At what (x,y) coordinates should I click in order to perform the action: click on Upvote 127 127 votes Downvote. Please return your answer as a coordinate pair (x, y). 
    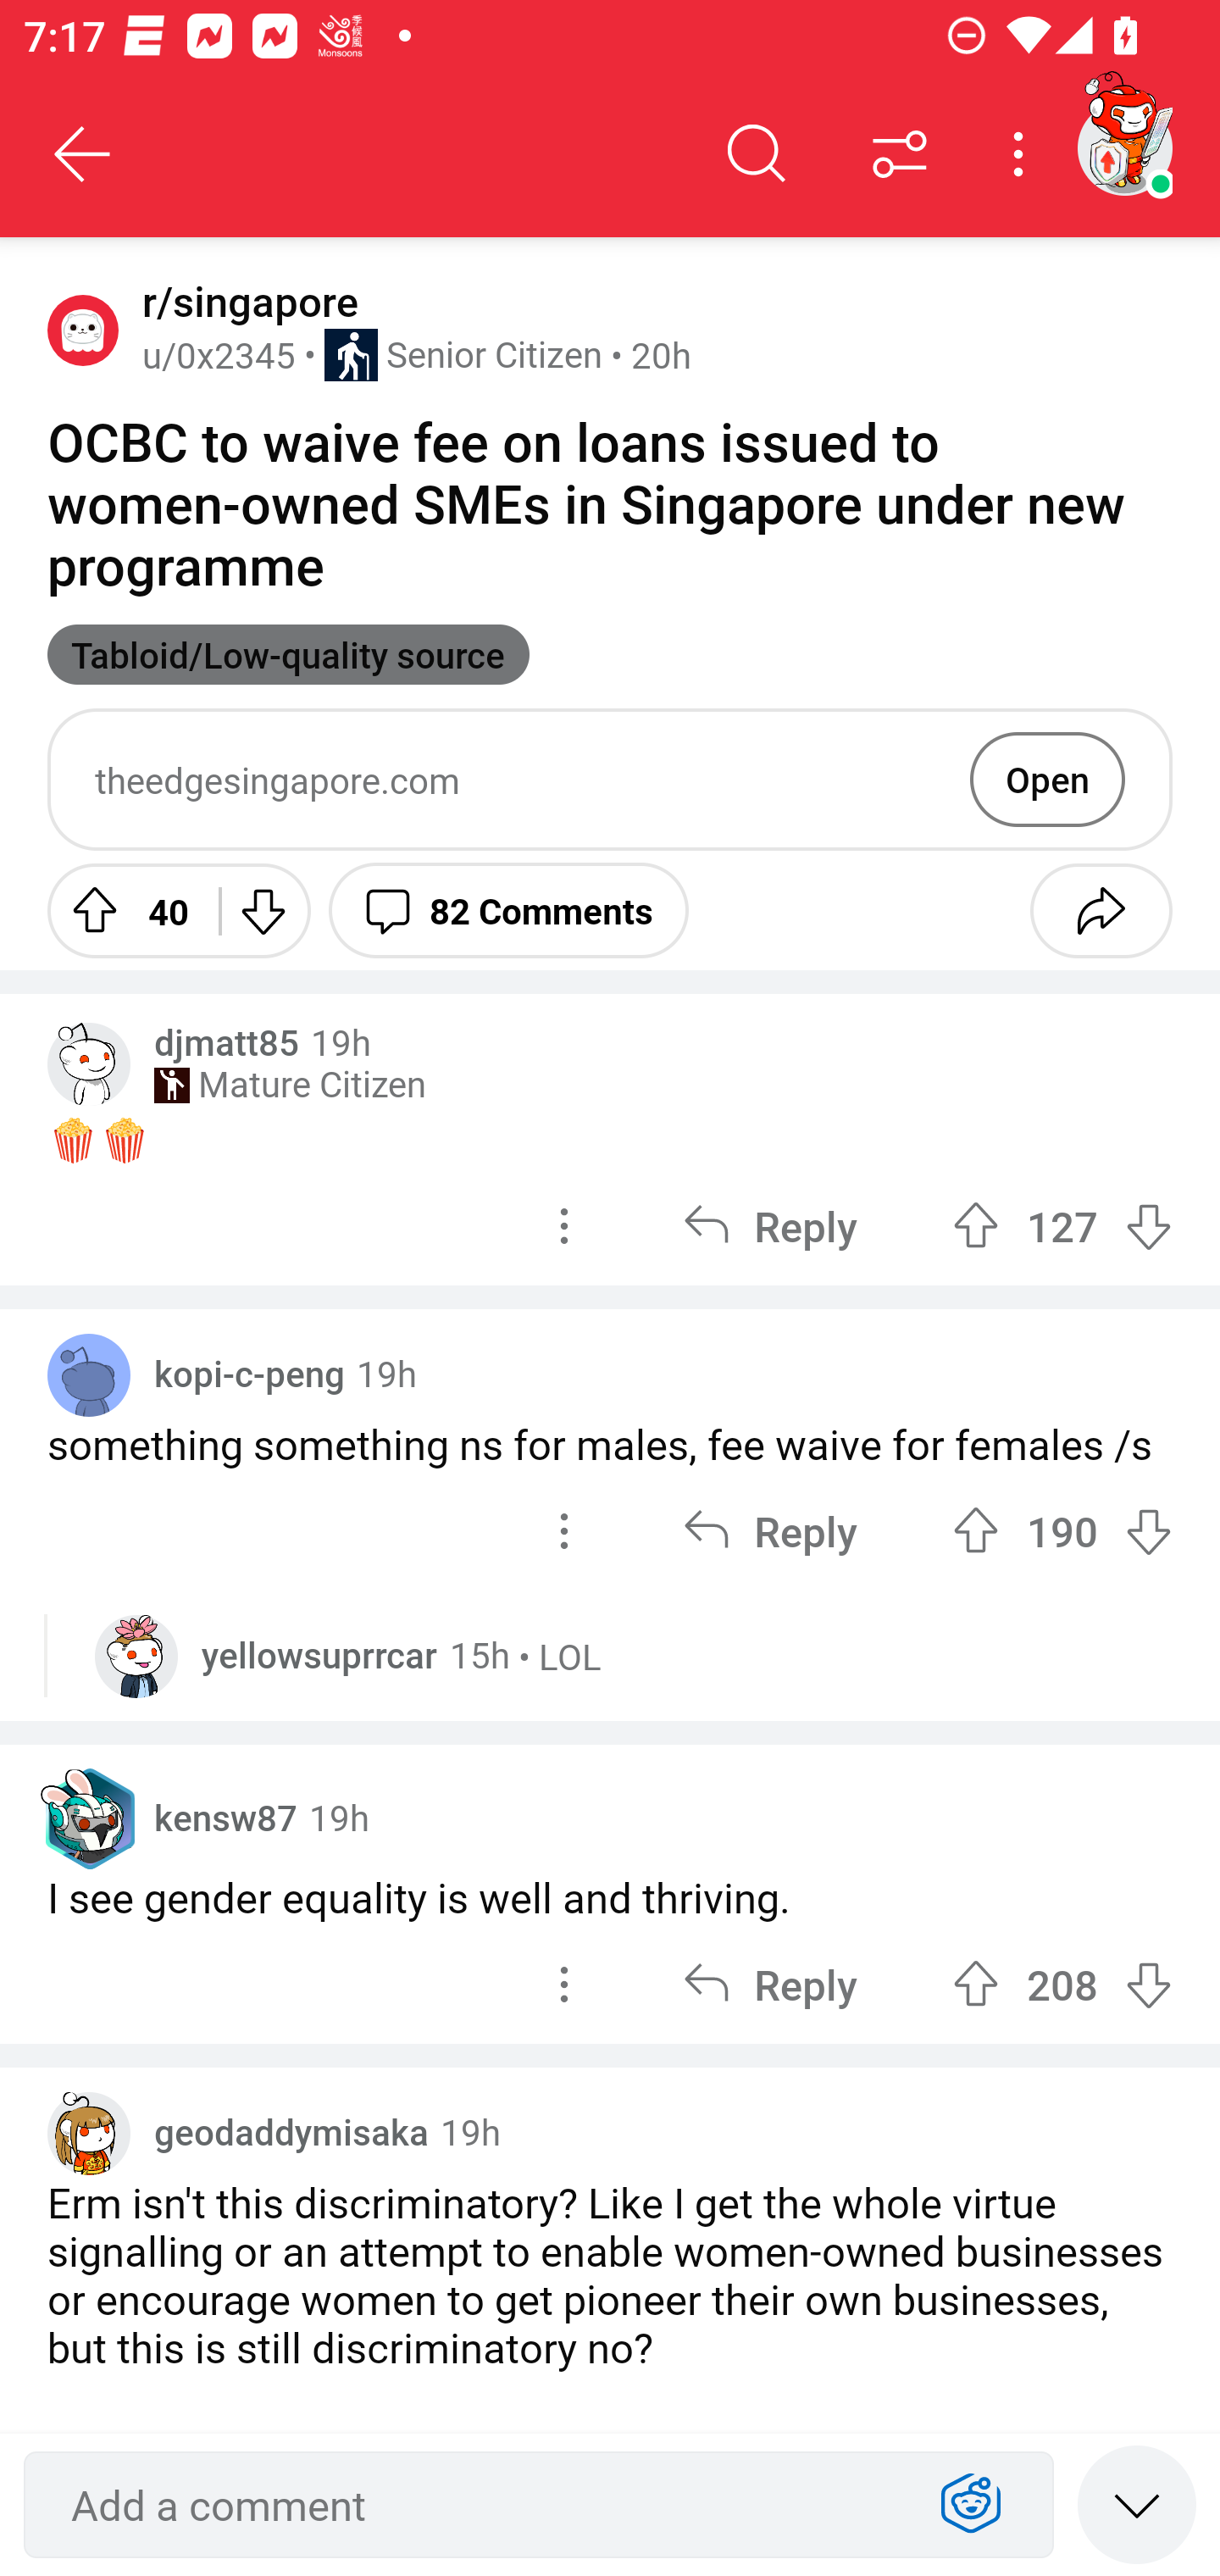
    Looking at the image, I should click on (1062, 1225).